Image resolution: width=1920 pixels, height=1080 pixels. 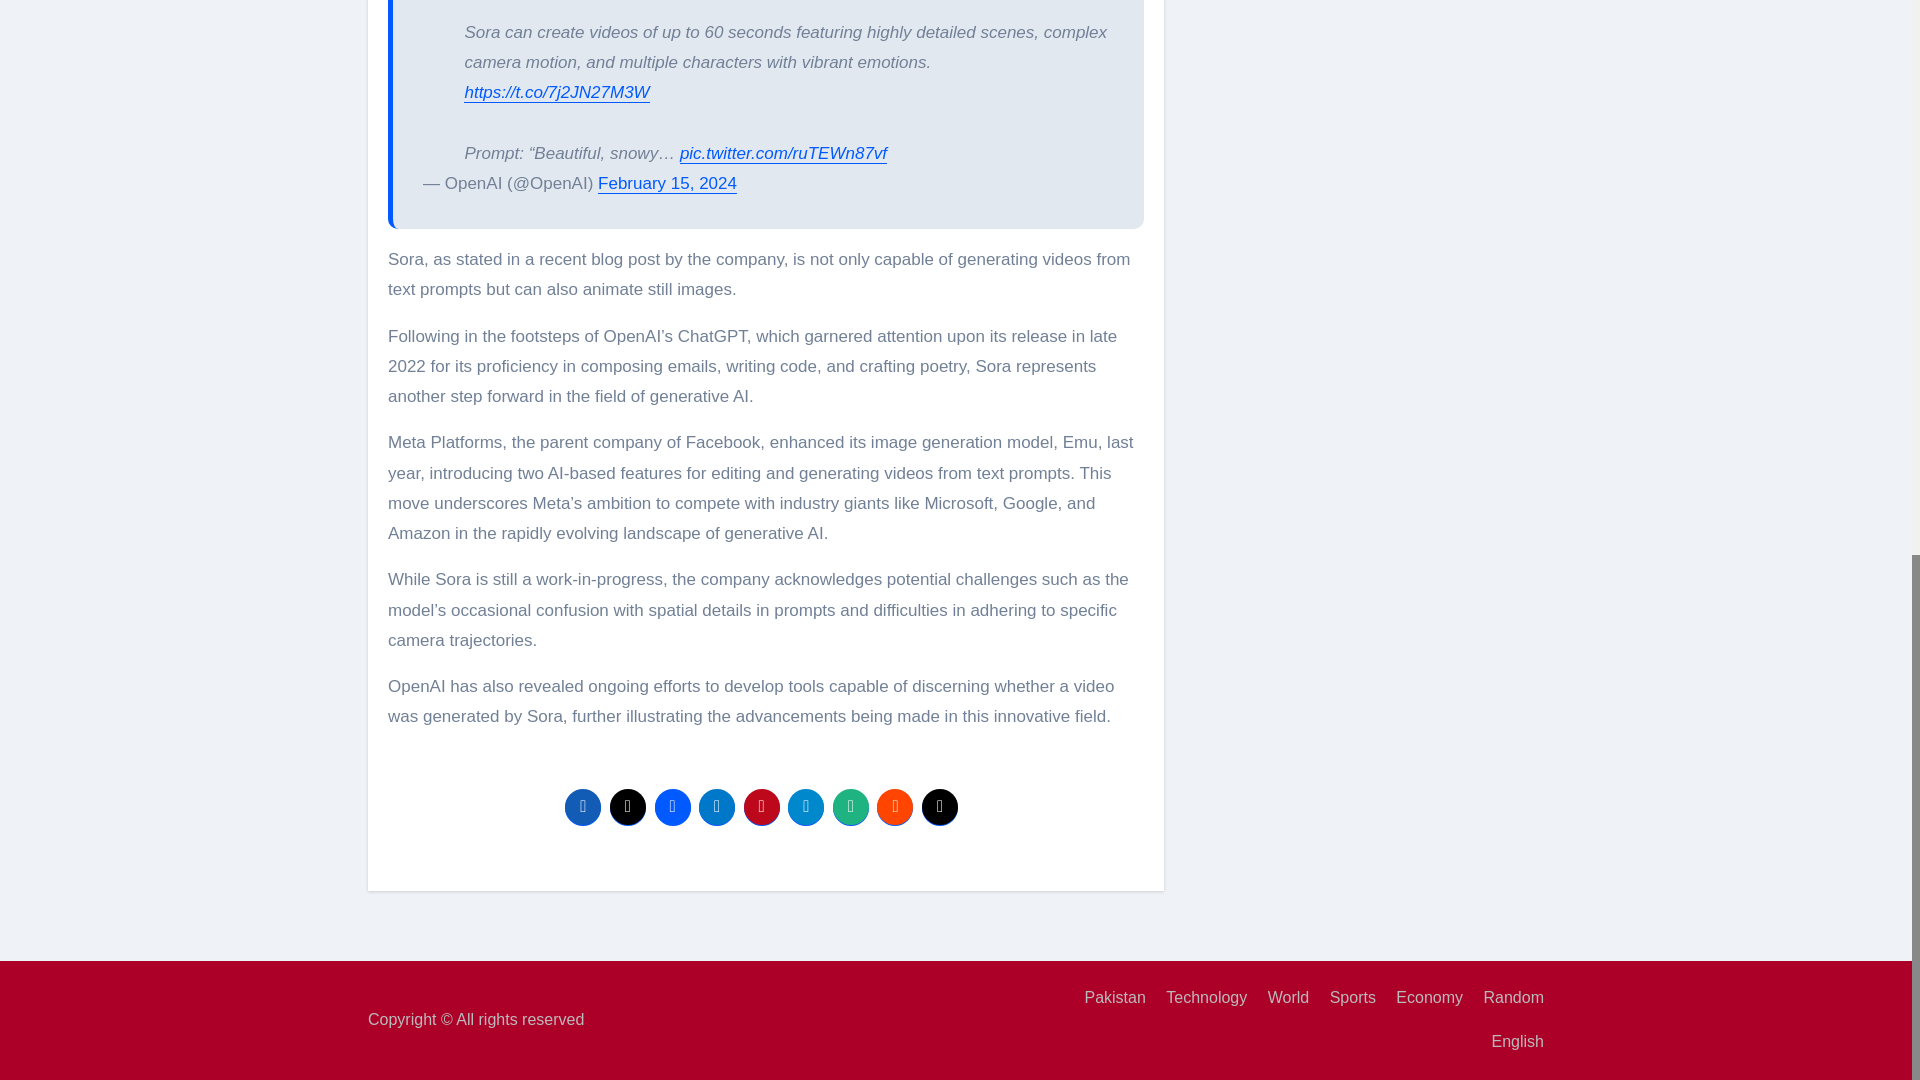 What do you see at coordinates (667, 183) in the screenshot?
I see `February 15, 2024` at bounding box center [667, 183].